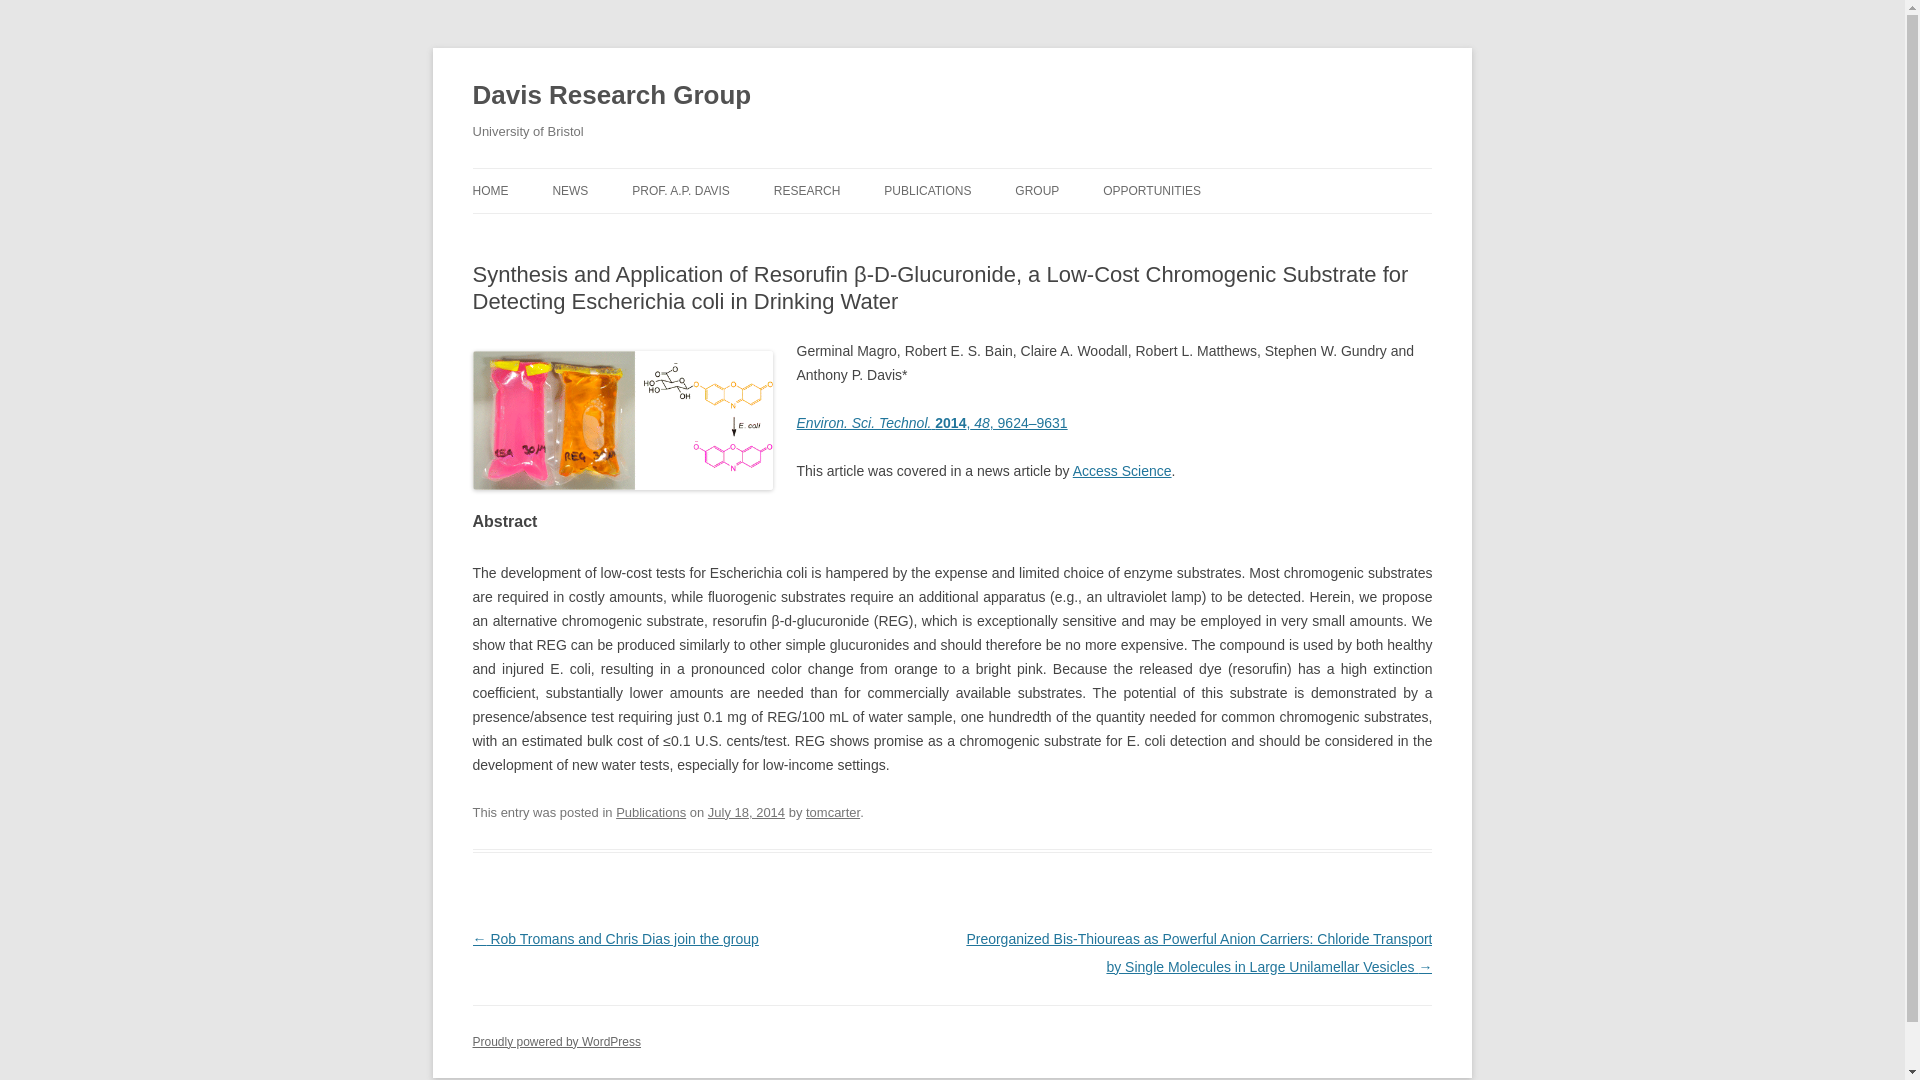  What do you see at coordinates (1122, 471) in the screenshot?
I see `Access Science` at bounding box center [1122, 471].